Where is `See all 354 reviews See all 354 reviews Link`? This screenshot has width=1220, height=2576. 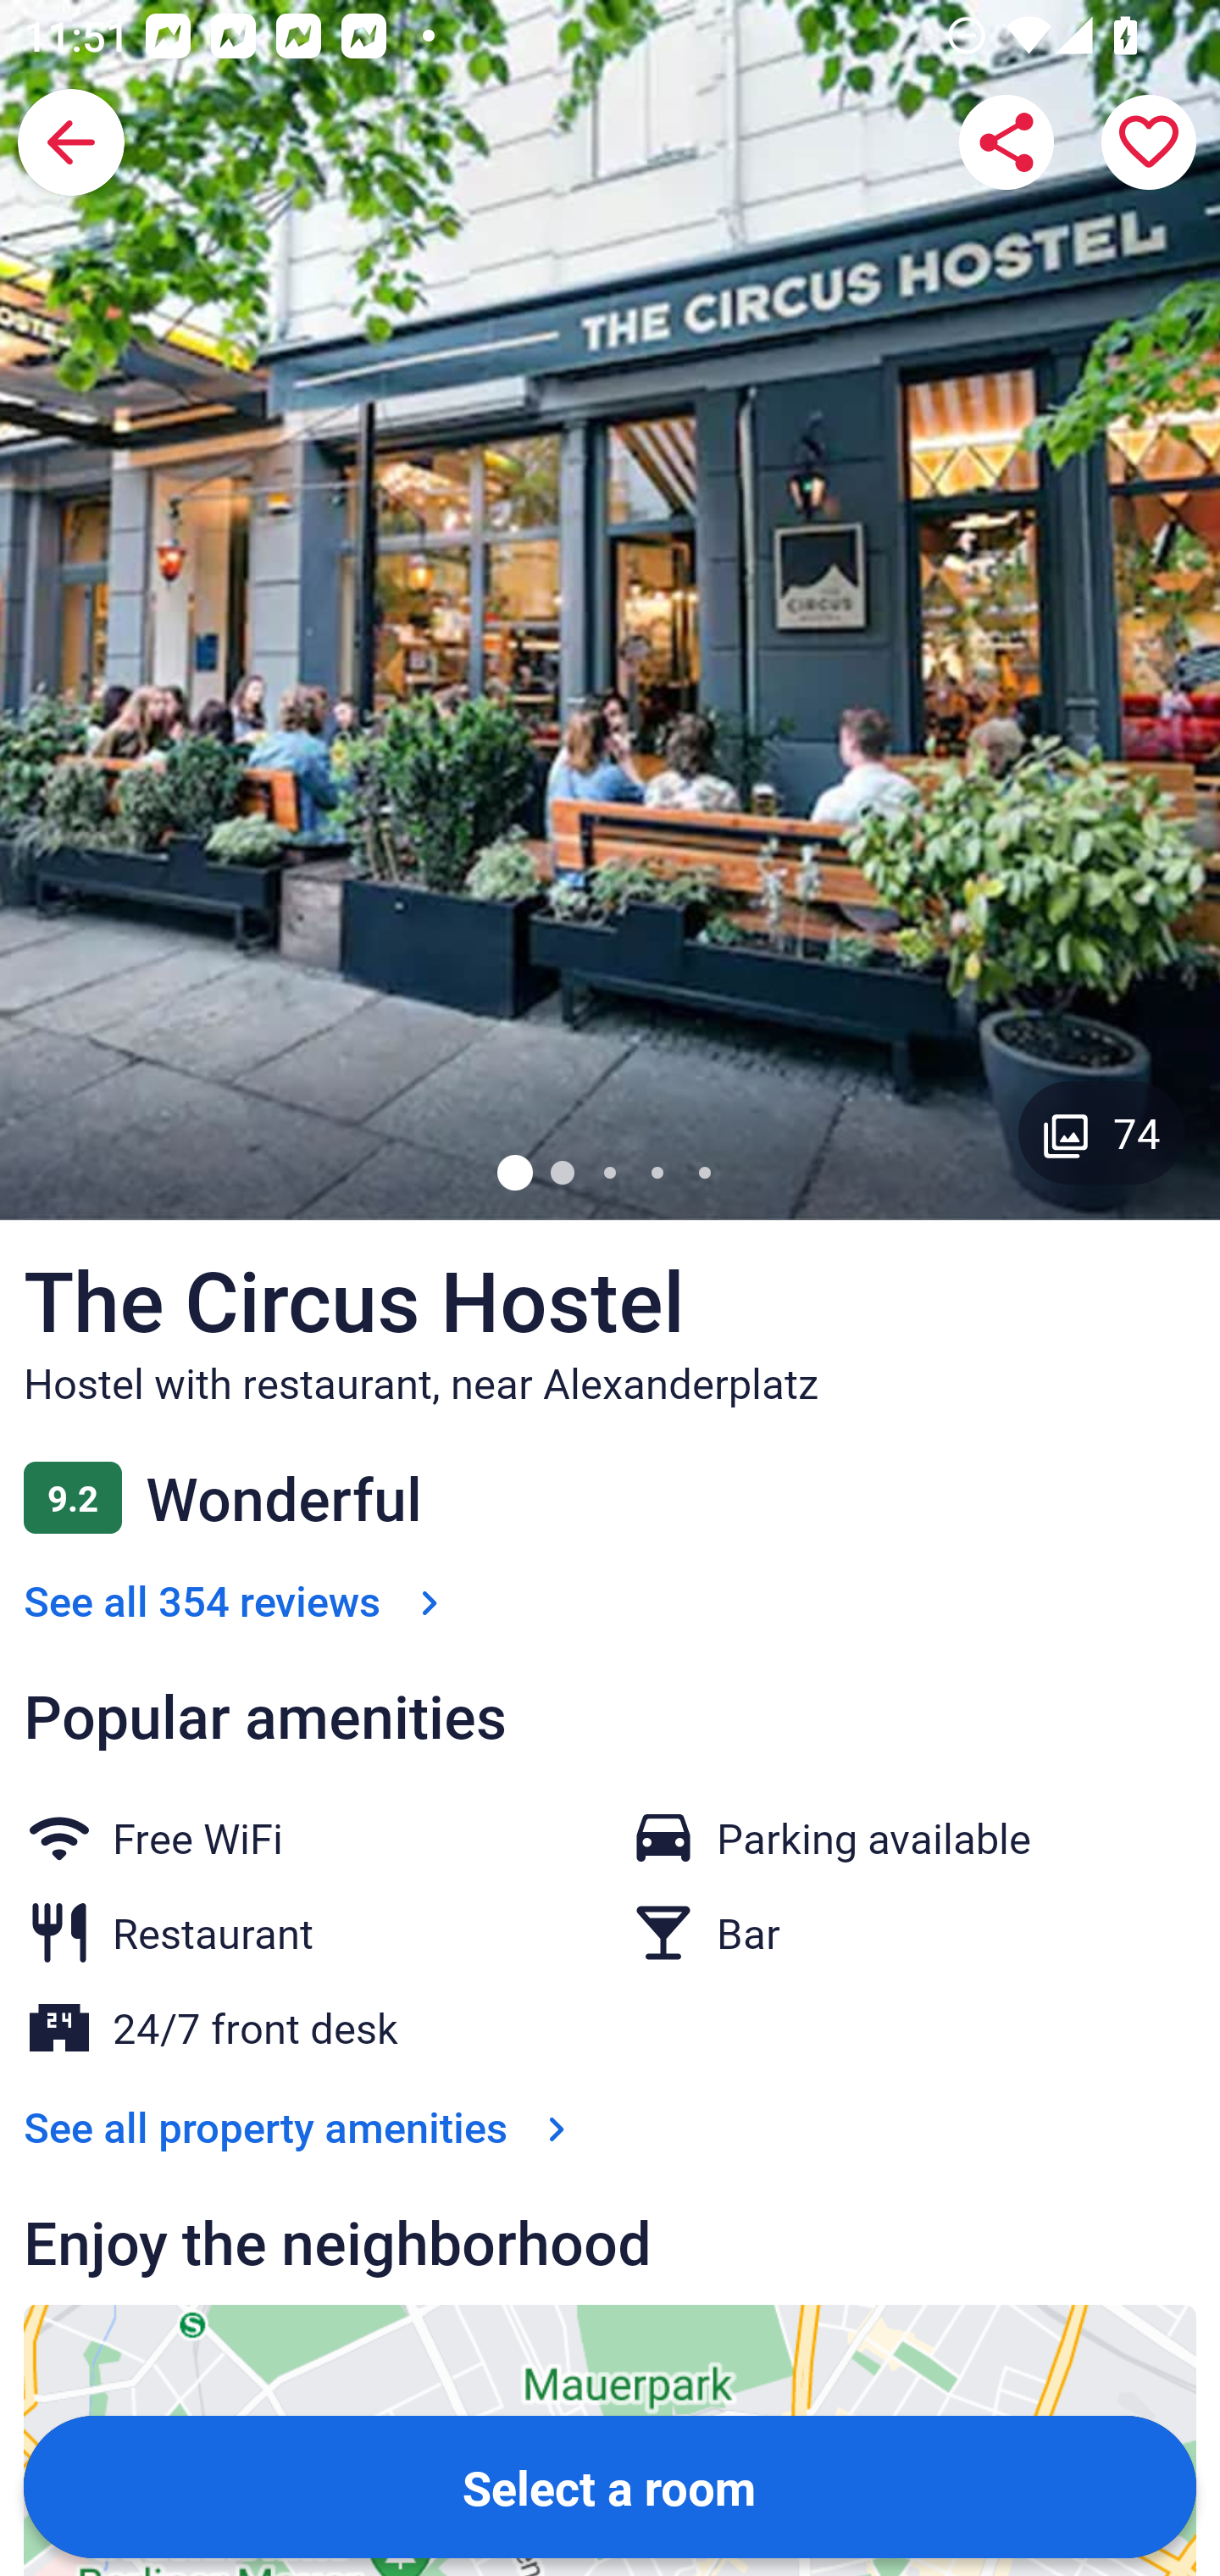
See all 354 reviews See all 354 reviews Link is located at coordinates (237, 1600).